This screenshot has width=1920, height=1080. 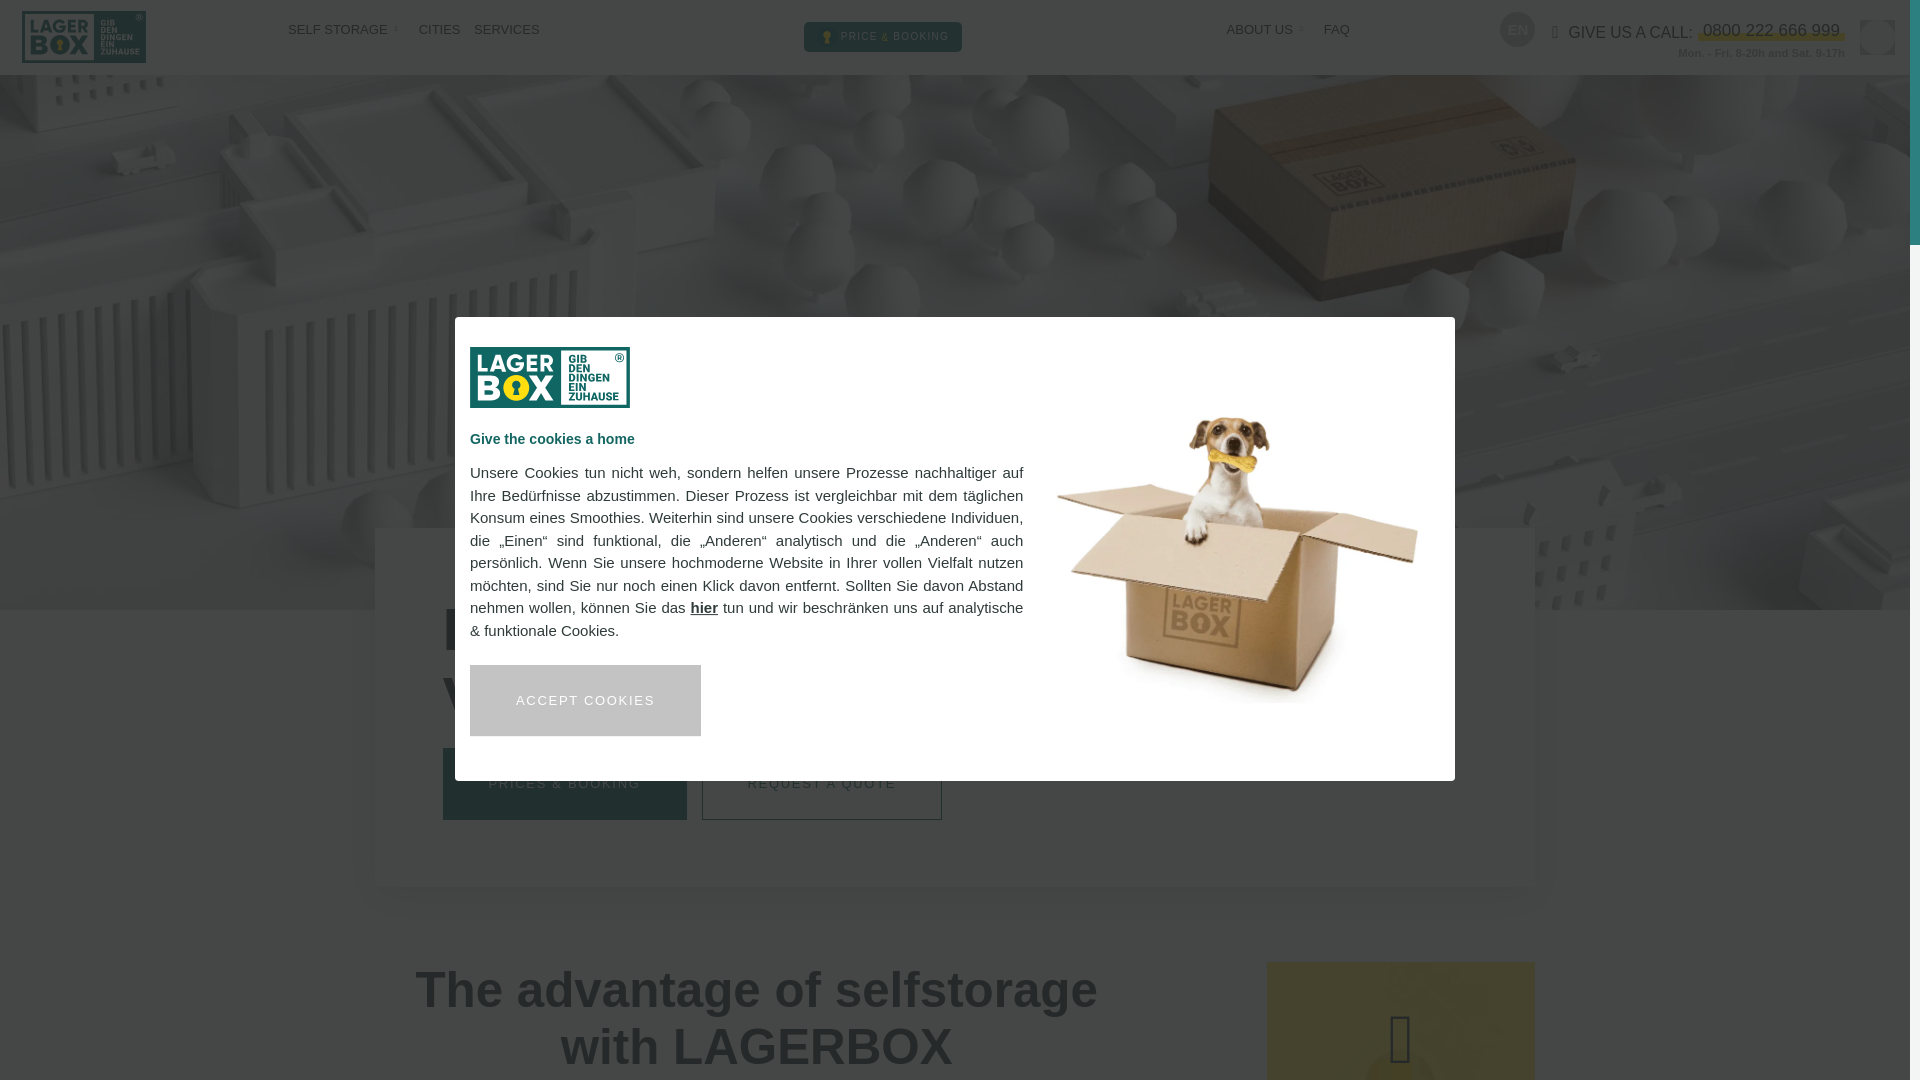 I want to click on DE, so click(x=1516, y=34).